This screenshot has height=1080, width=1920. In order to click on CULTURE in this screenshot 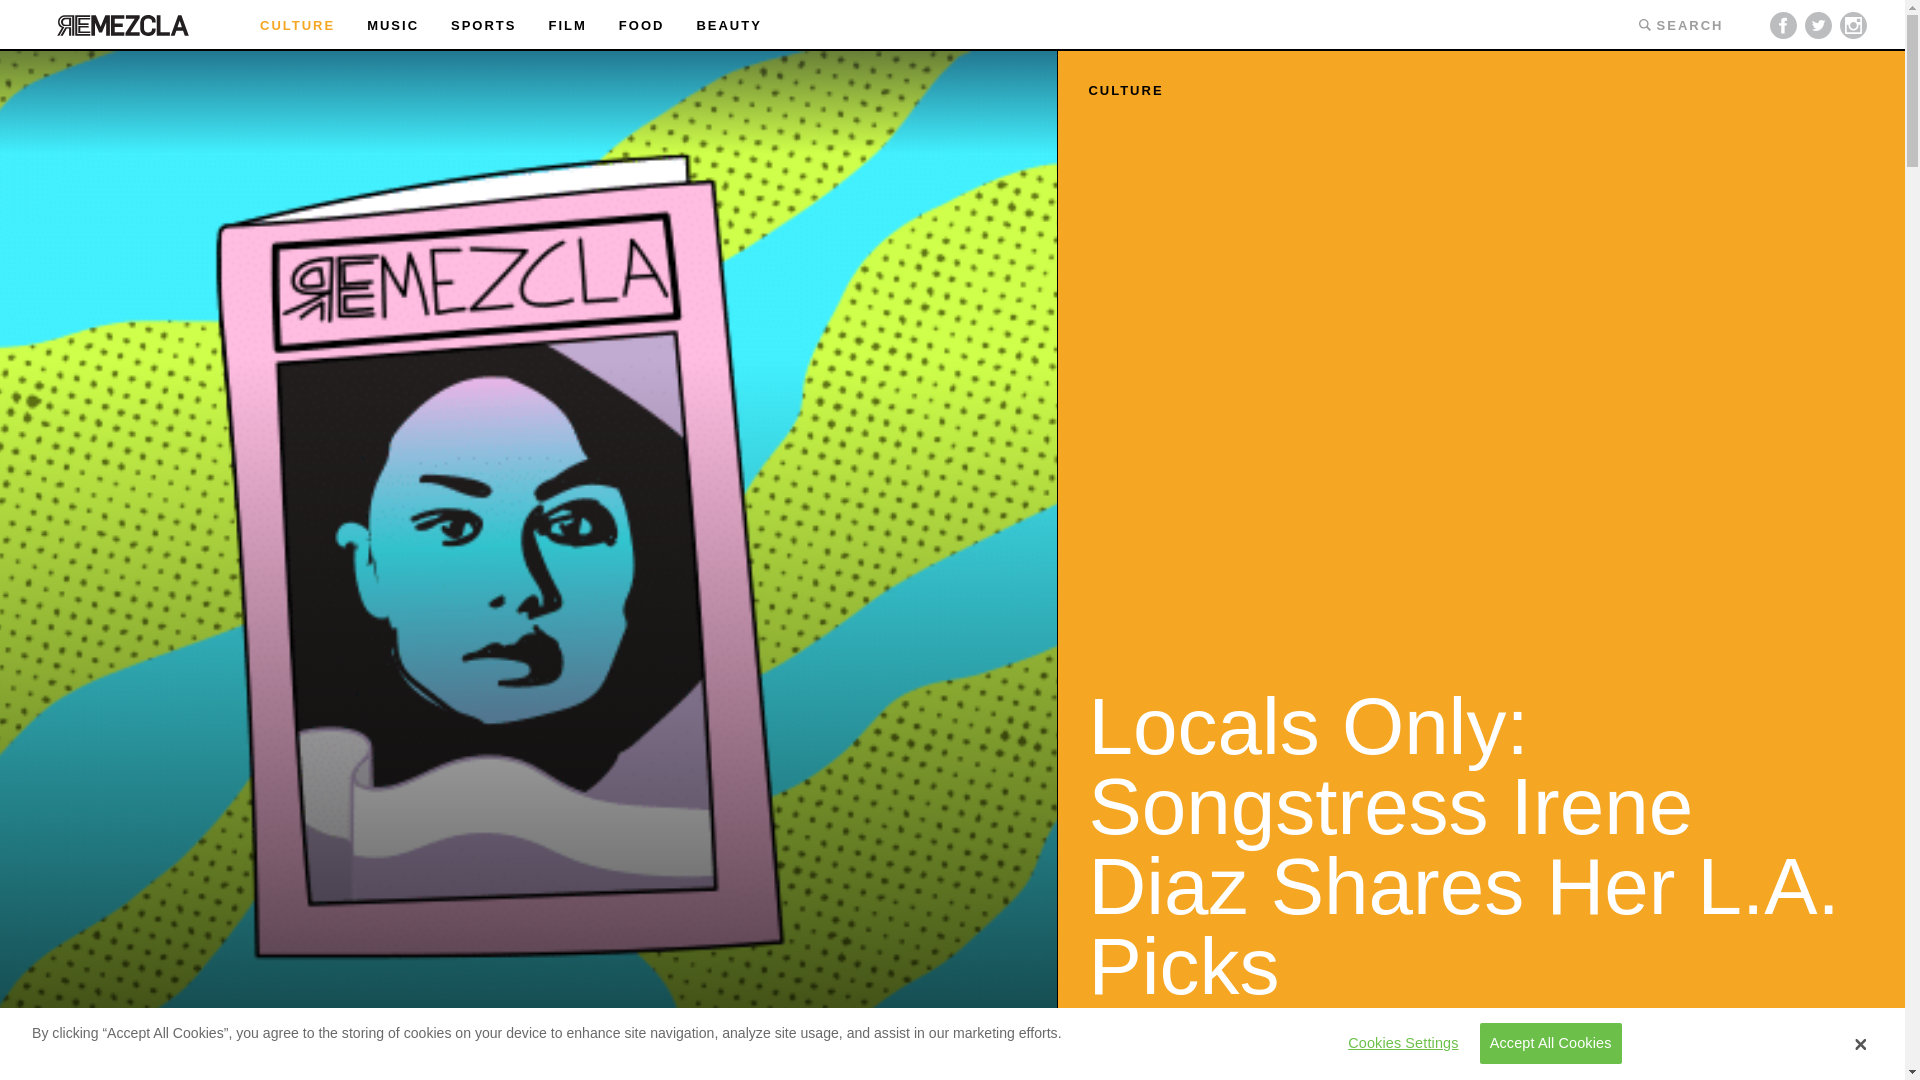, I will do `click(1126, 90)`.